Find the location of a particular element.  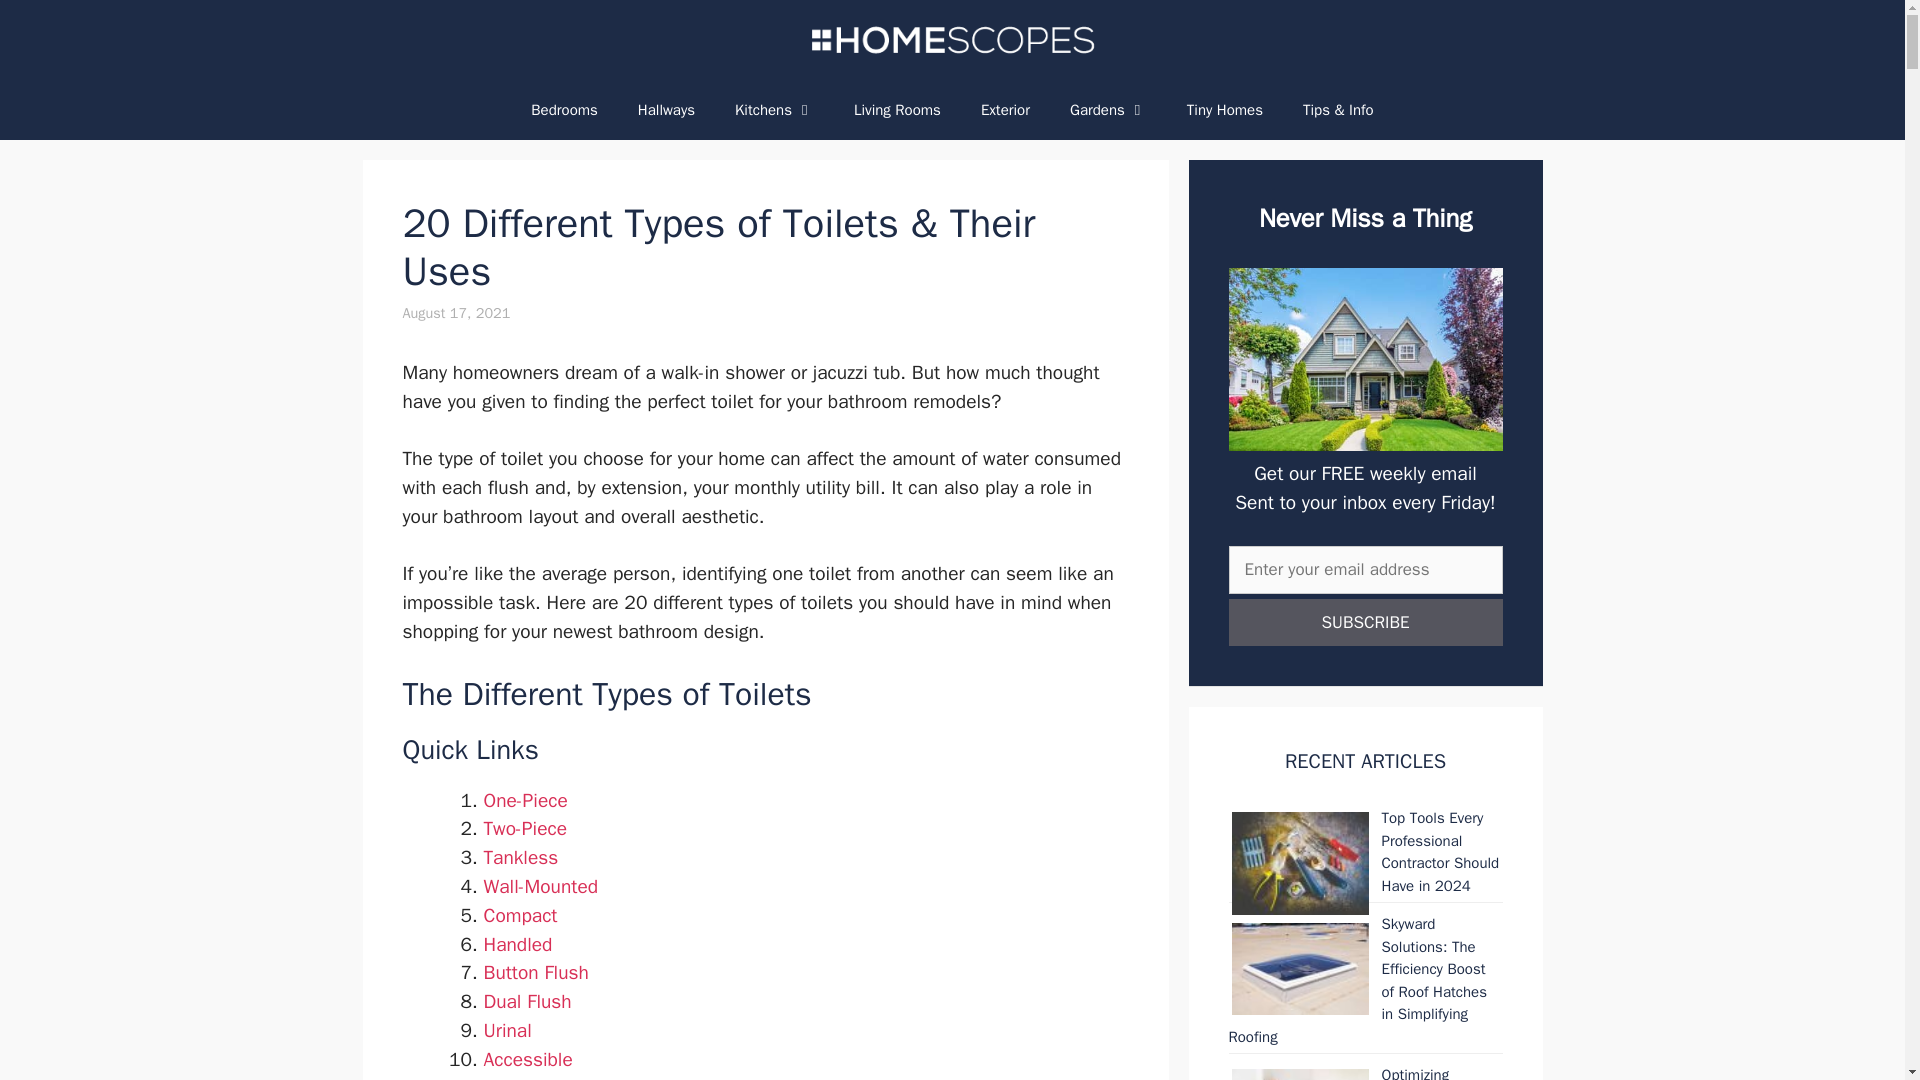

Button Flush is located at coordinates (536, 972).